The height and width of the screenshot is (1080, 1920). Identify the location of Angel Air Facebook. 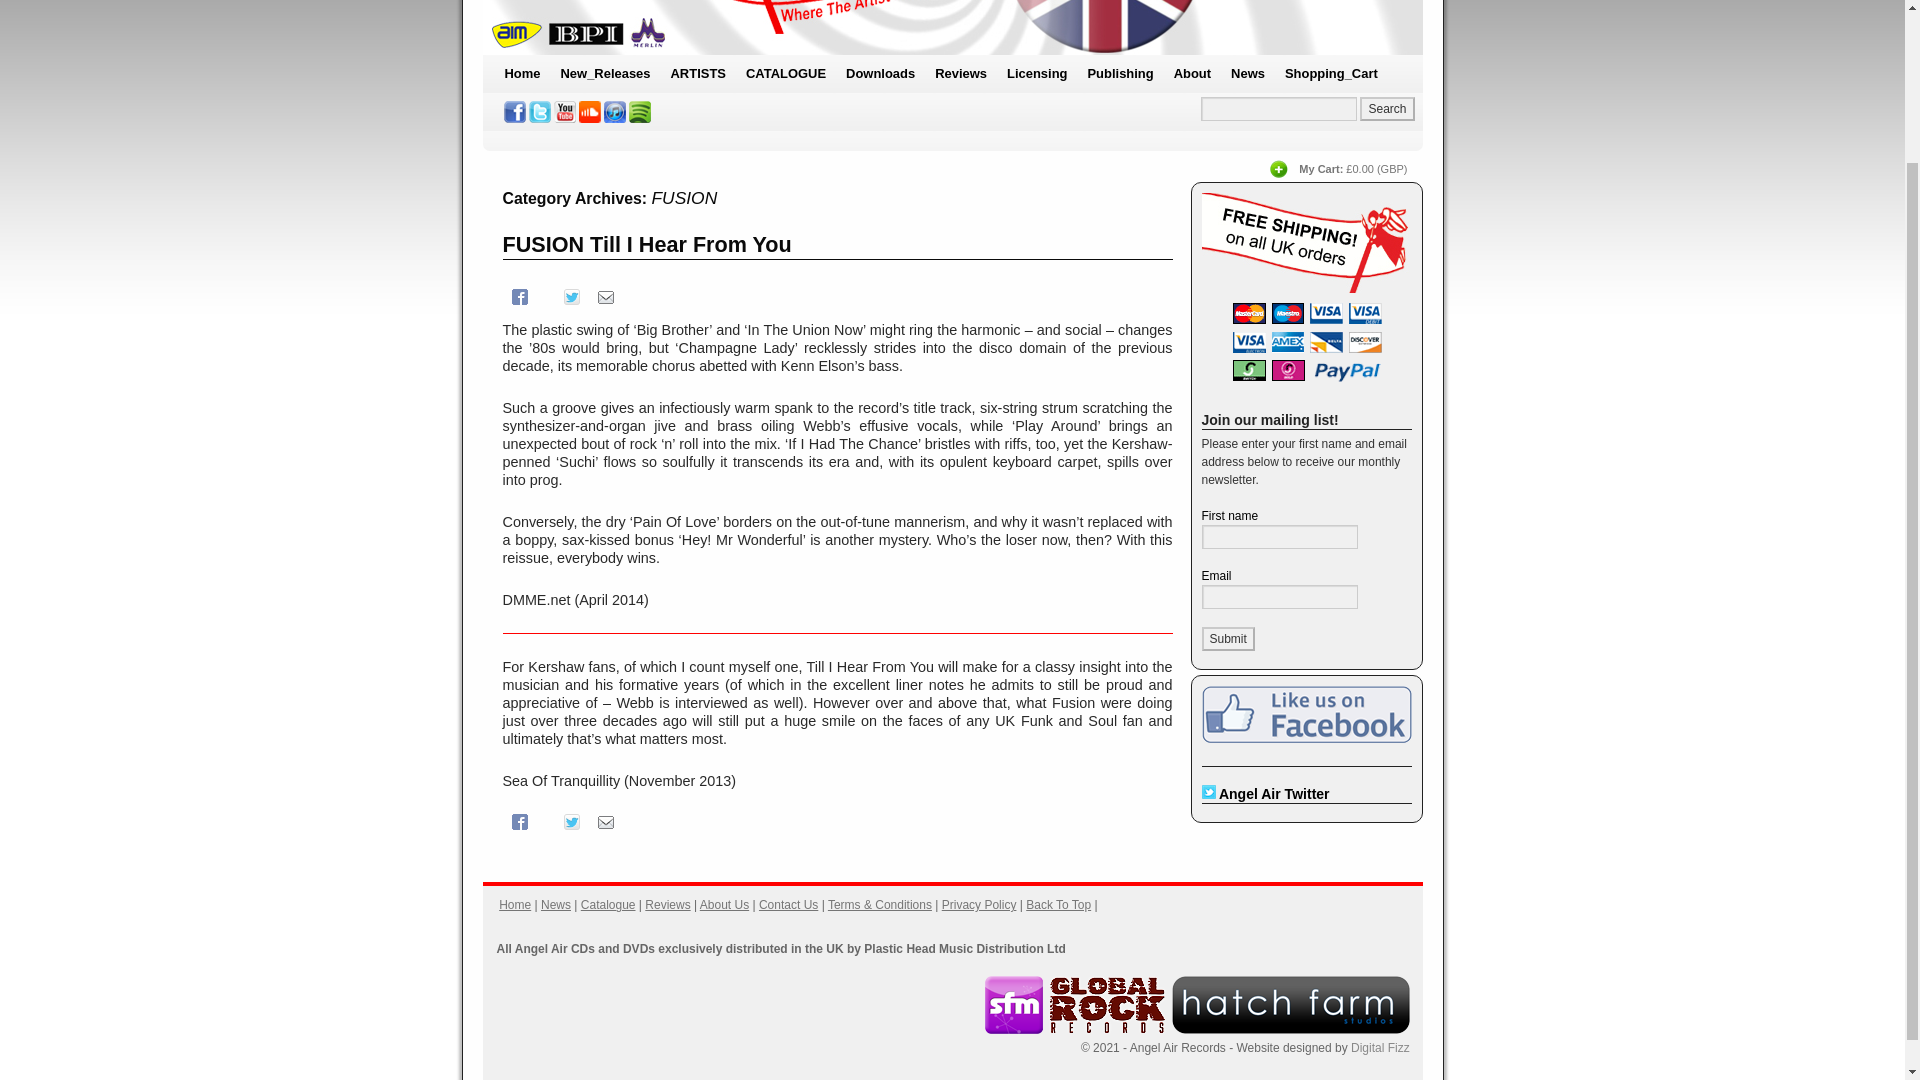
(514, 112).